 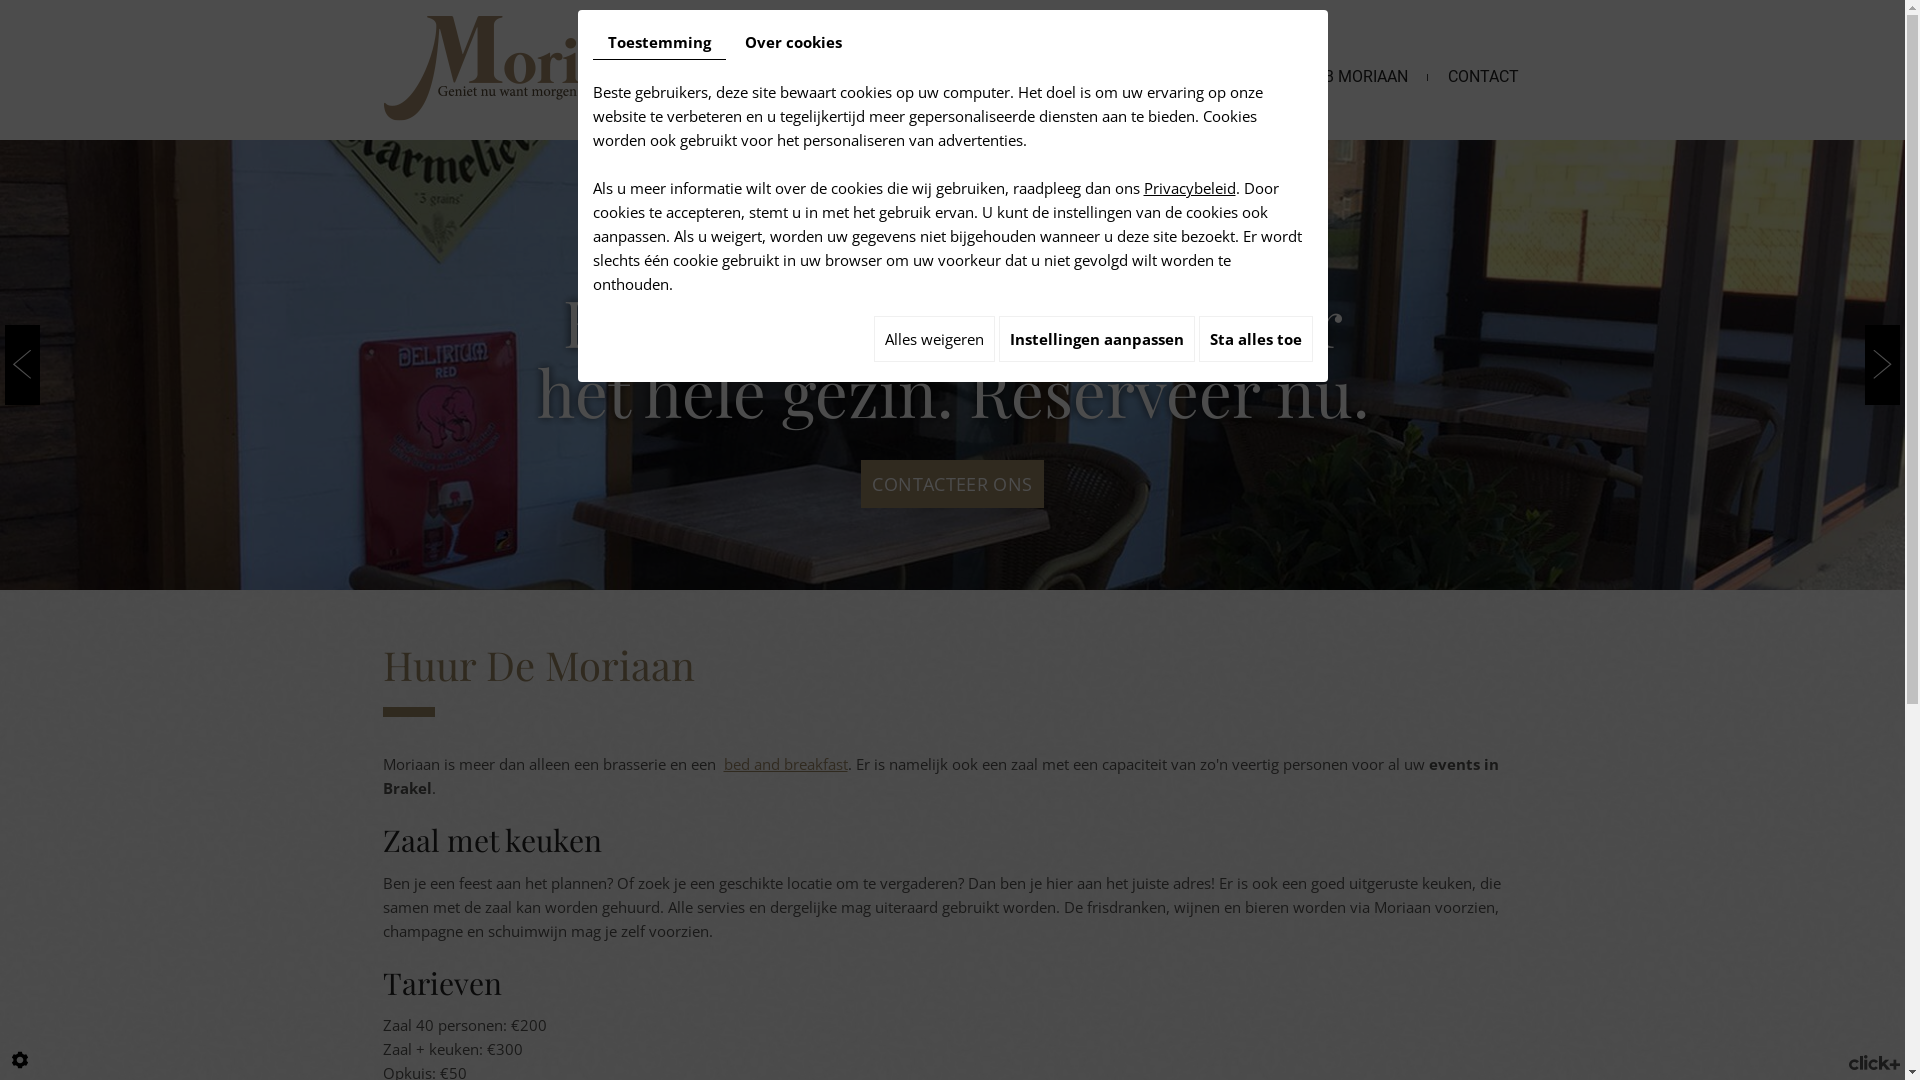 I want to click on EVENTLOCATIE, so click(x=1209, y=48).